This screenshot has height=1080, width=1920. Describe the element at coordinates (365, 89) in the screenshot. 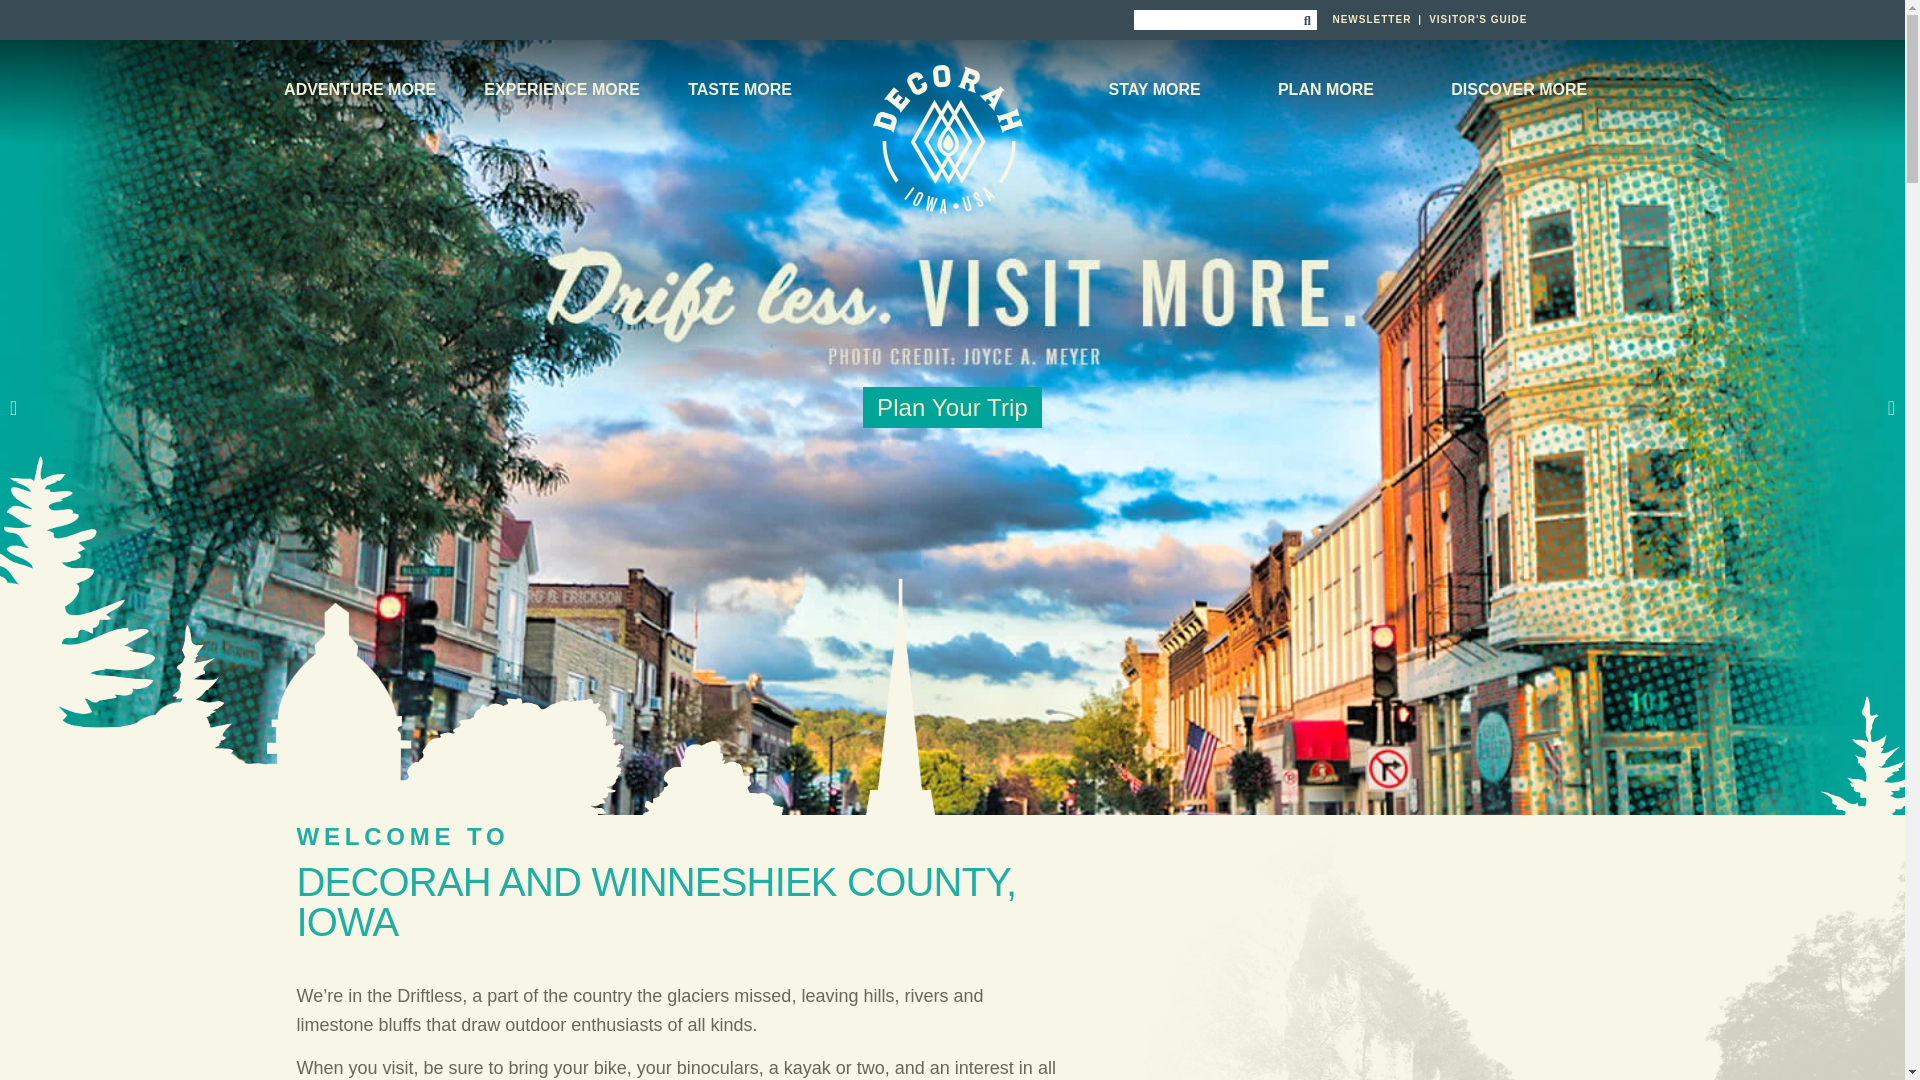

I see `ADVENTURE MORE` at that location.